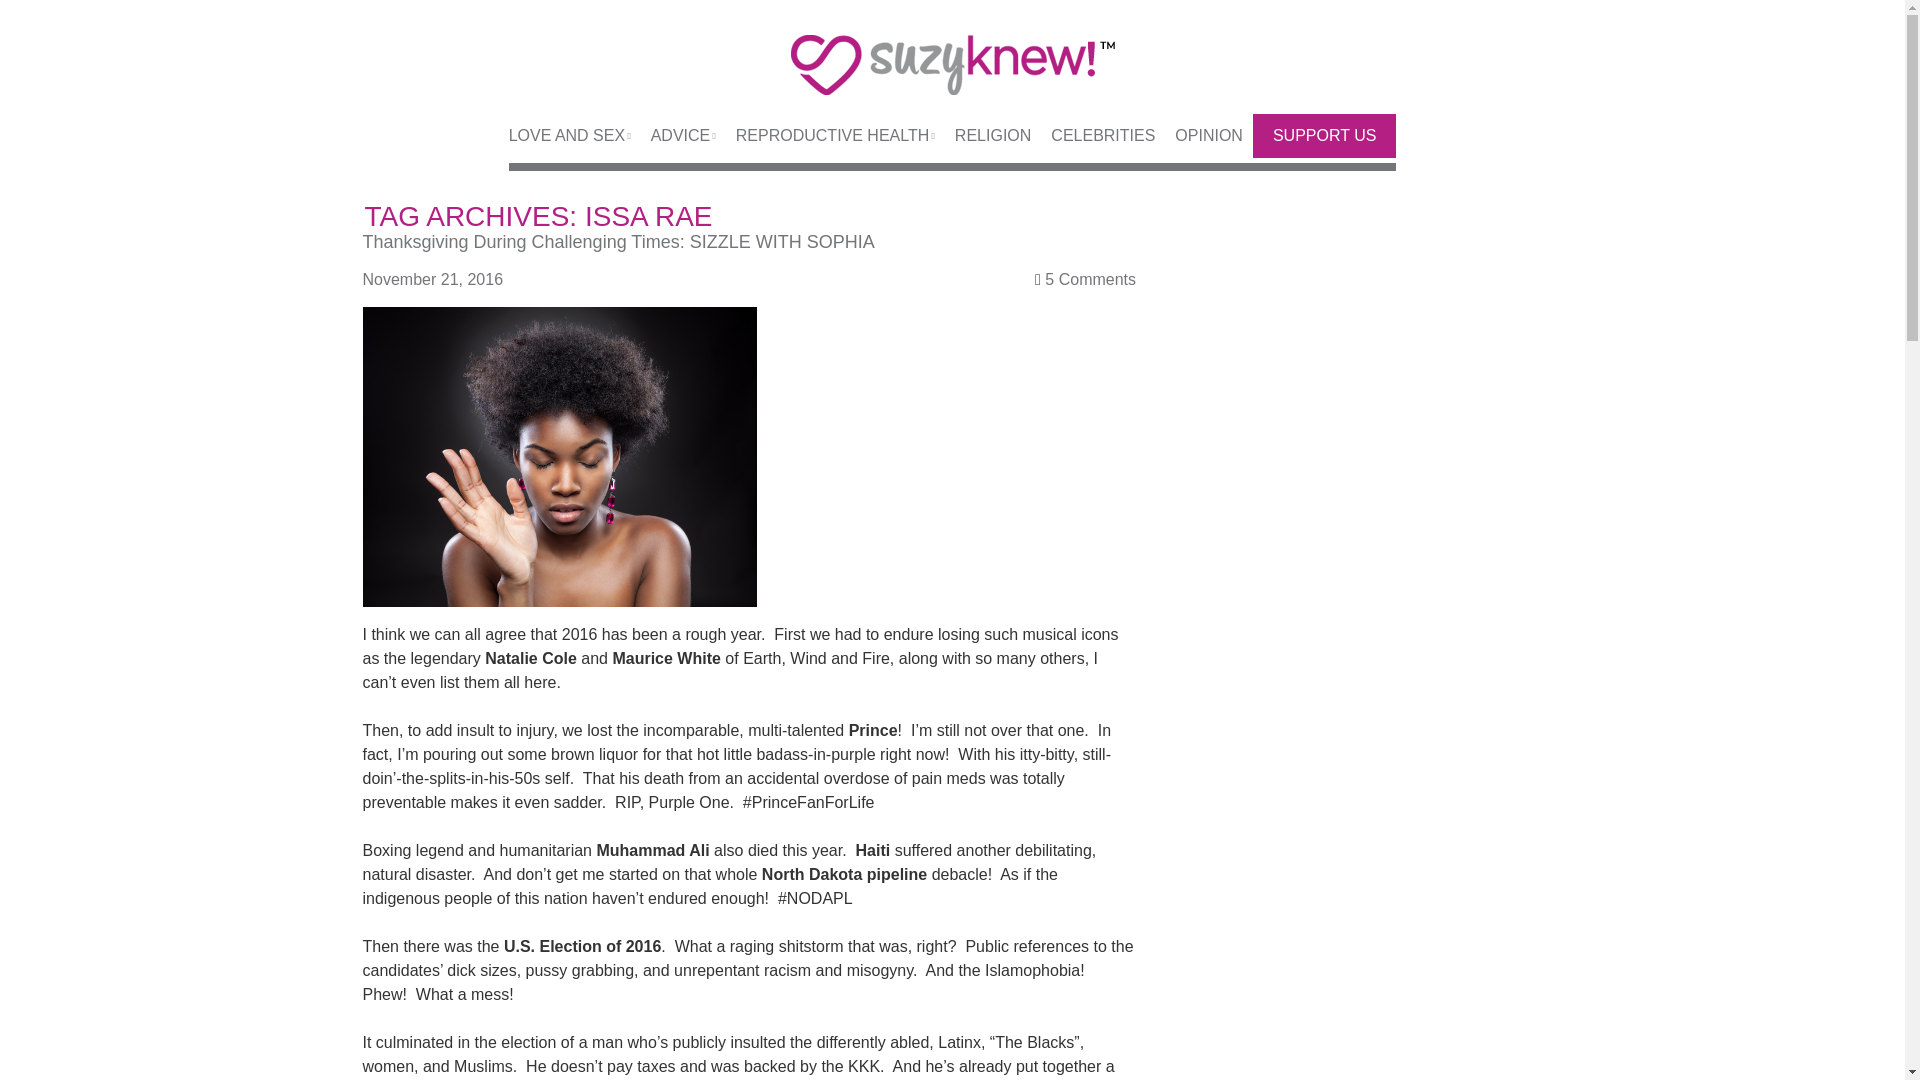 The width and height of the screenshot is (1920, 1080). Describe the element at coordinates (1093, 136) in the screenshot. I see `CELEBRITIES` at that location.